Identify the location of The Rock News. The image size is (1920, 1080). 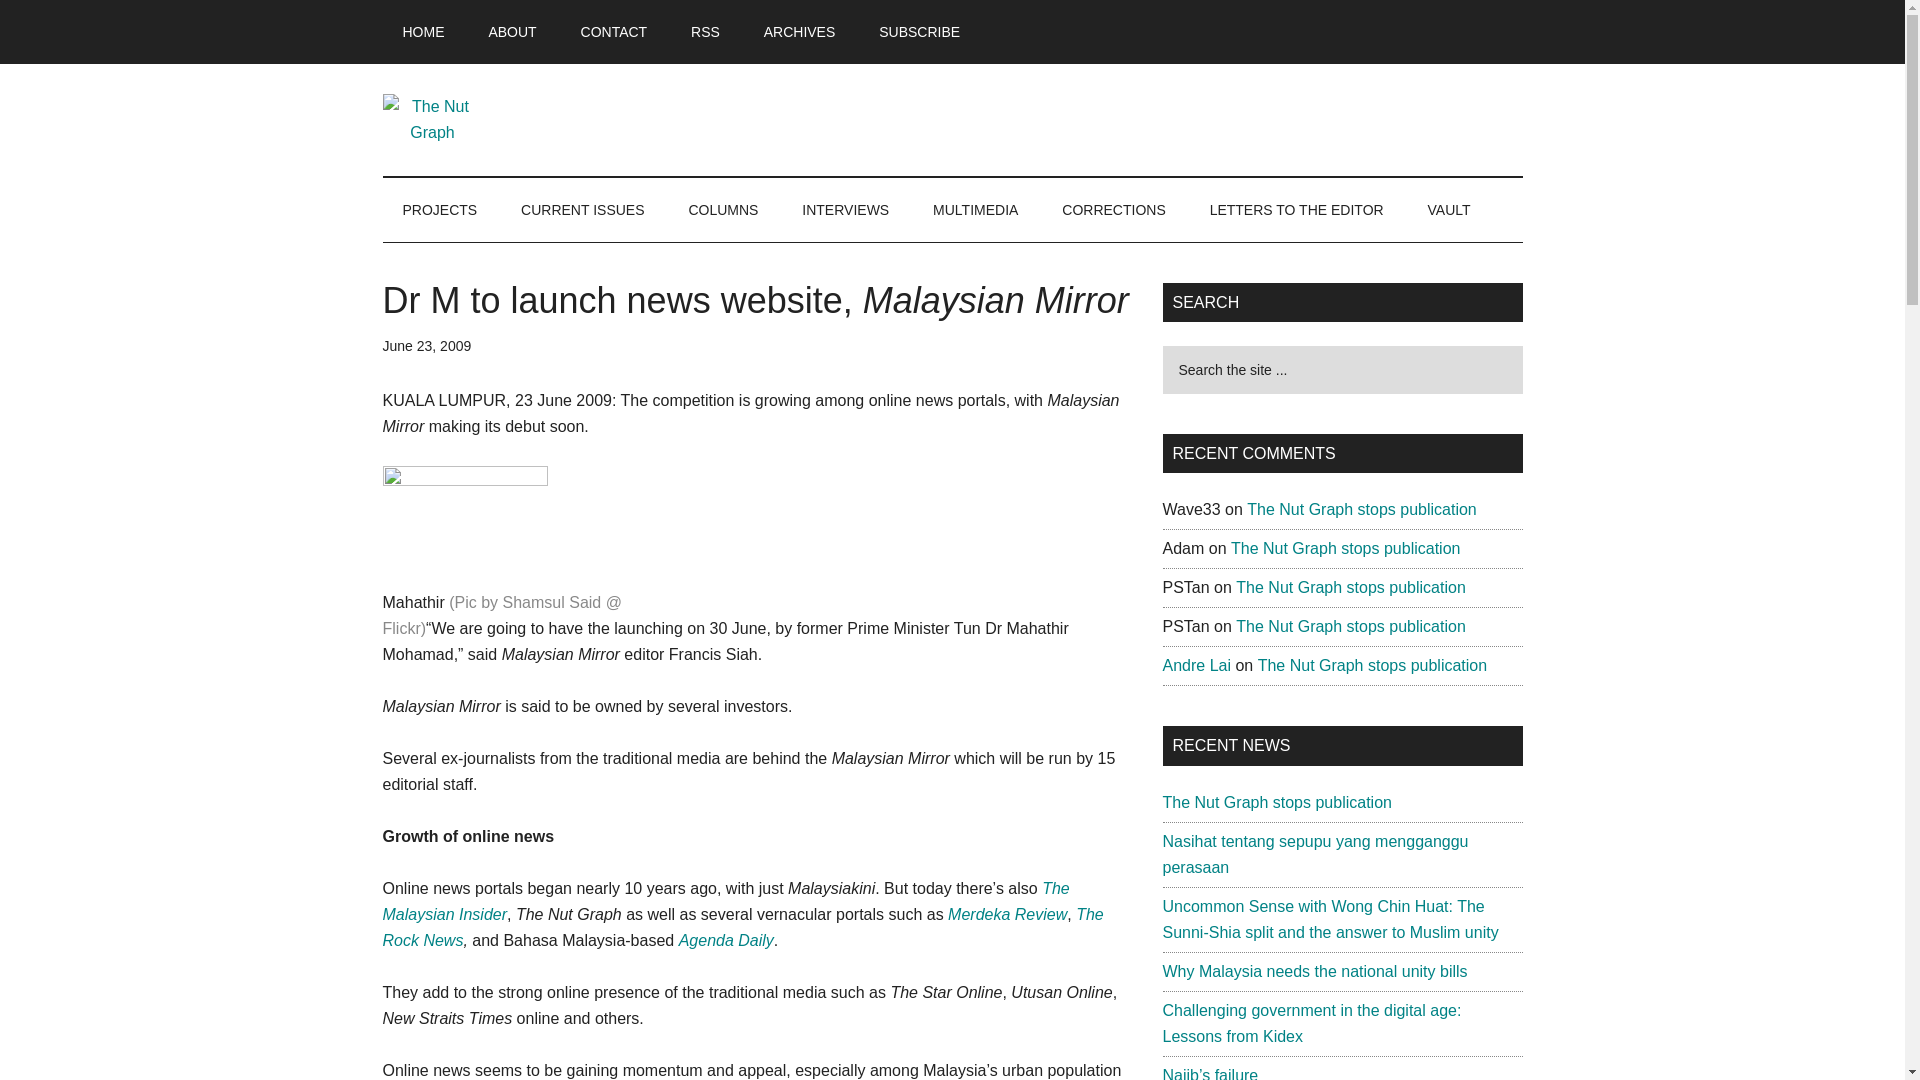
(742, 928).